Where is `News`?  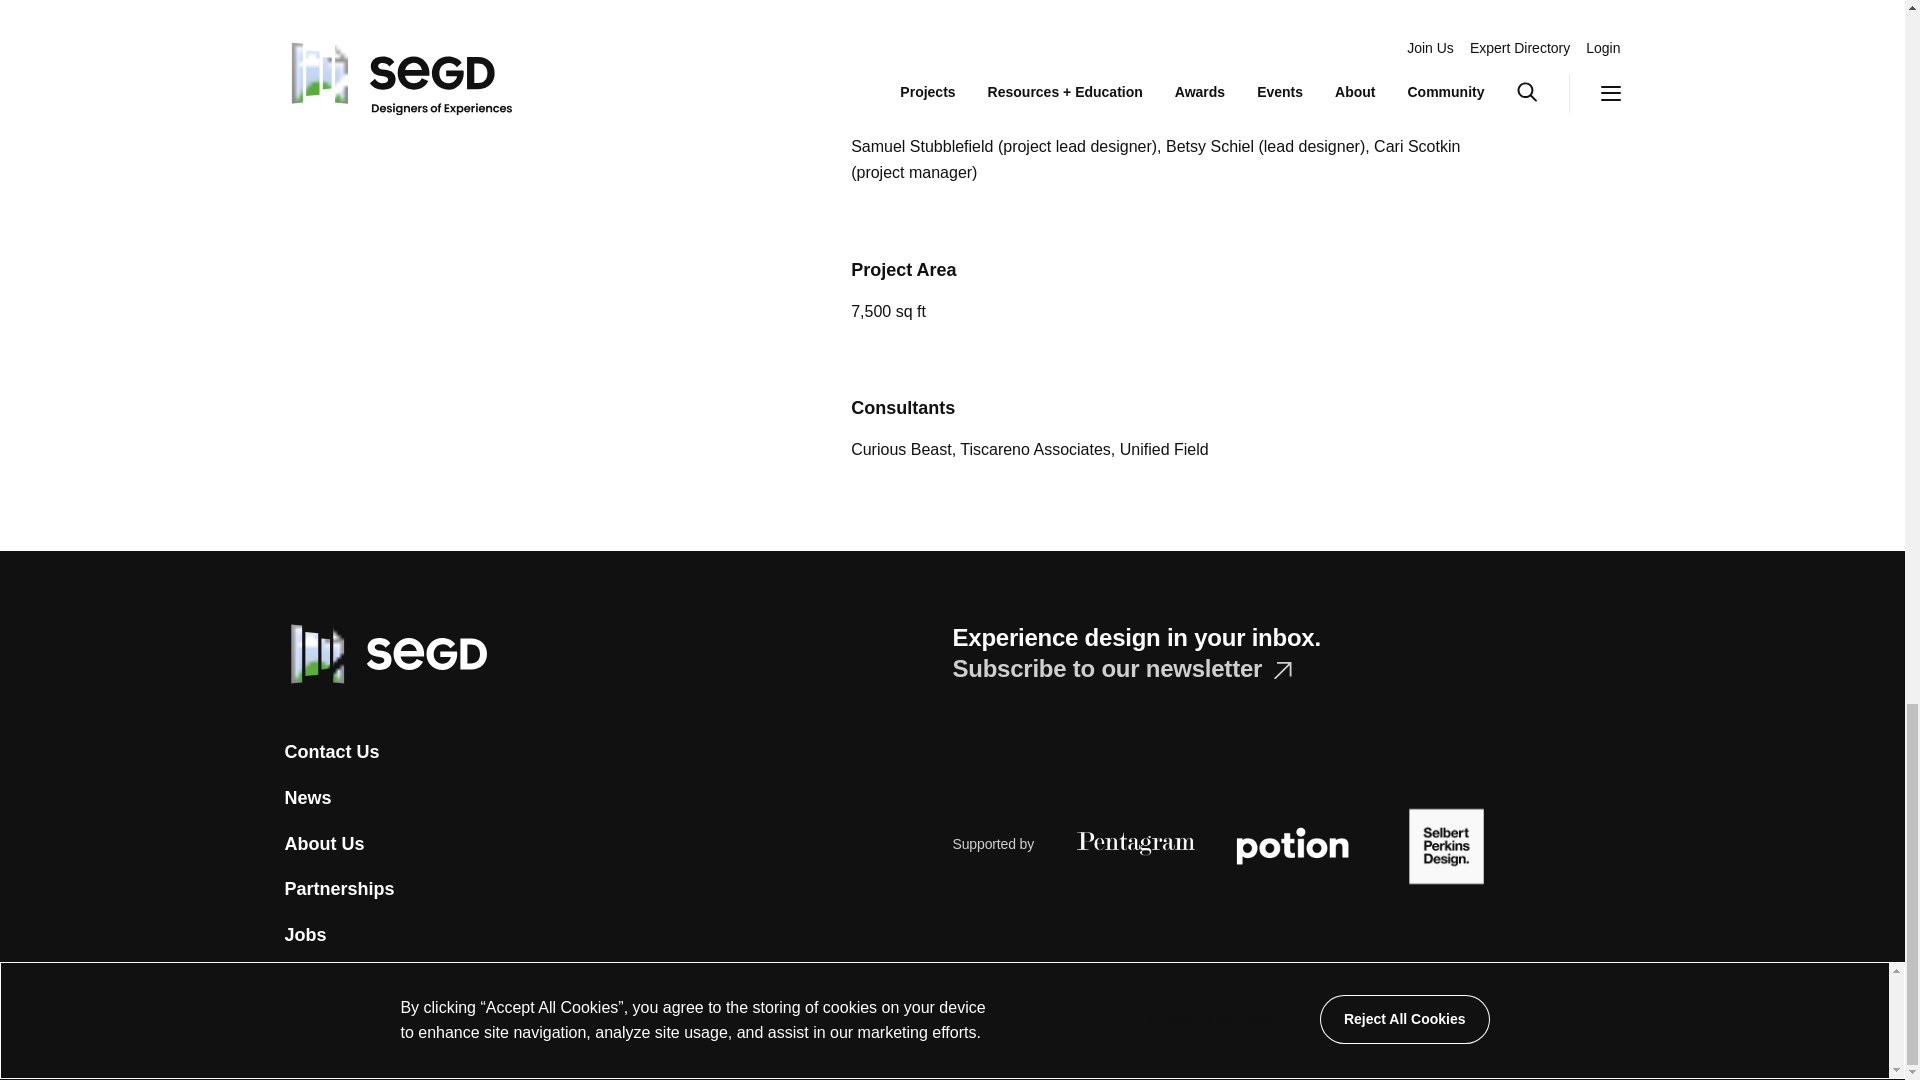 News is located at coordinates (307, 799).